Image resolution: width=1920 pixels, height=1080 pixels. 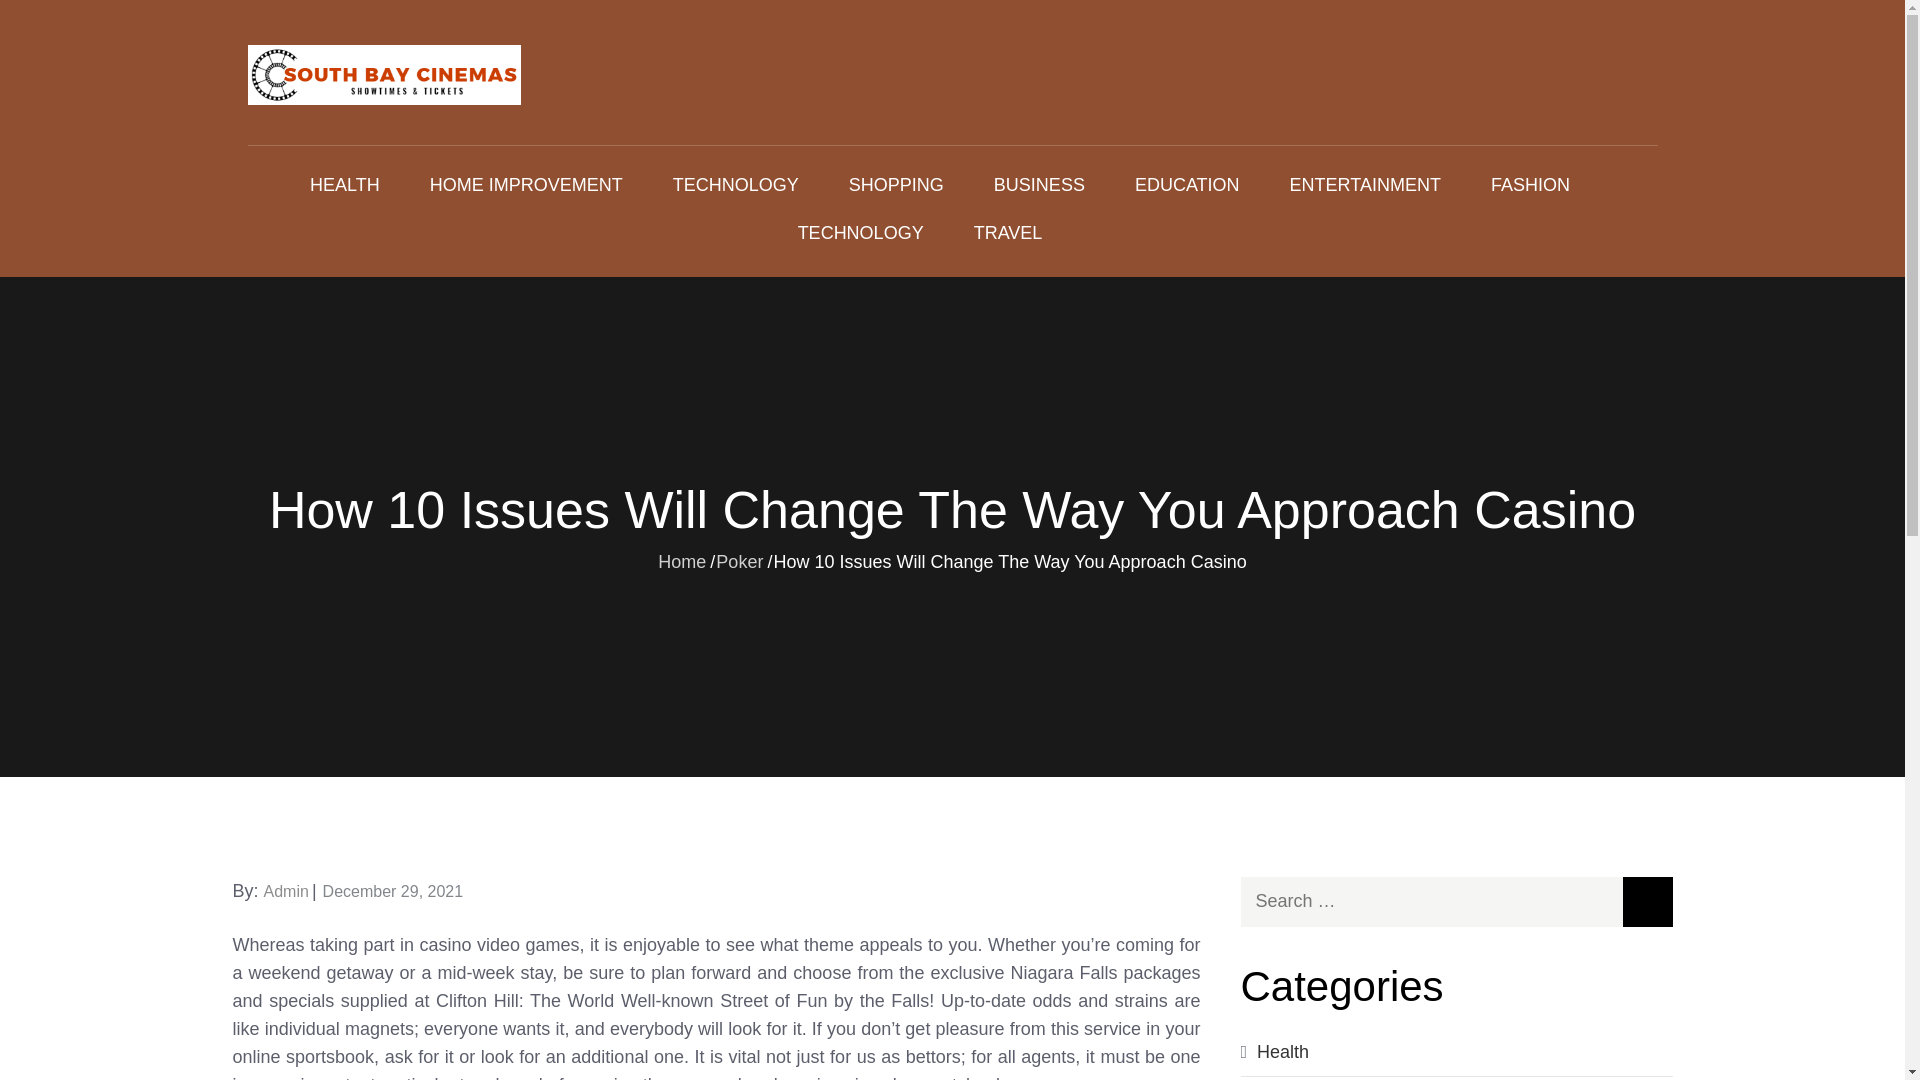 What do you see at coordinates (682, 560) in the screenshot?
I see `Home` at bounding box center [682, 560].